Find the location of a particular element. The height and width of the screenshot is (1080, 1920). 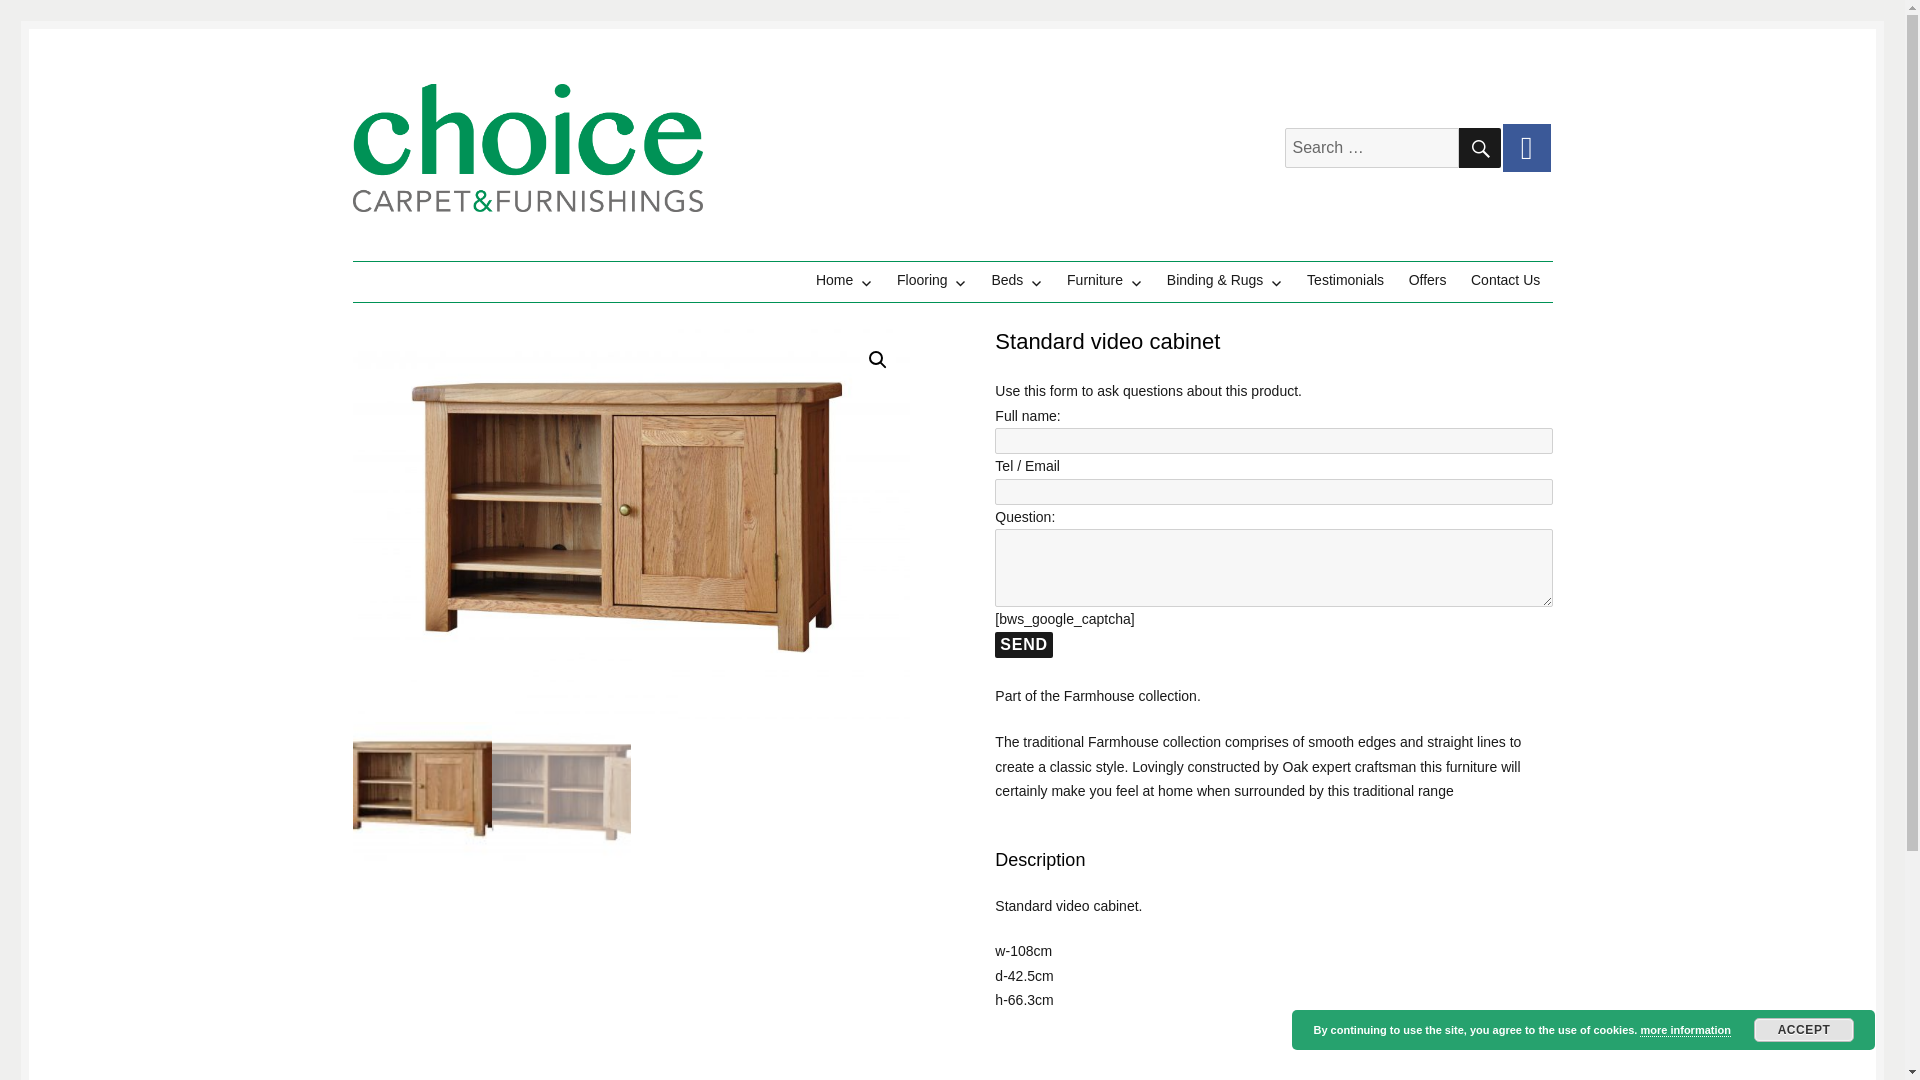

Testimonials is located at coordinates (1346, 280).